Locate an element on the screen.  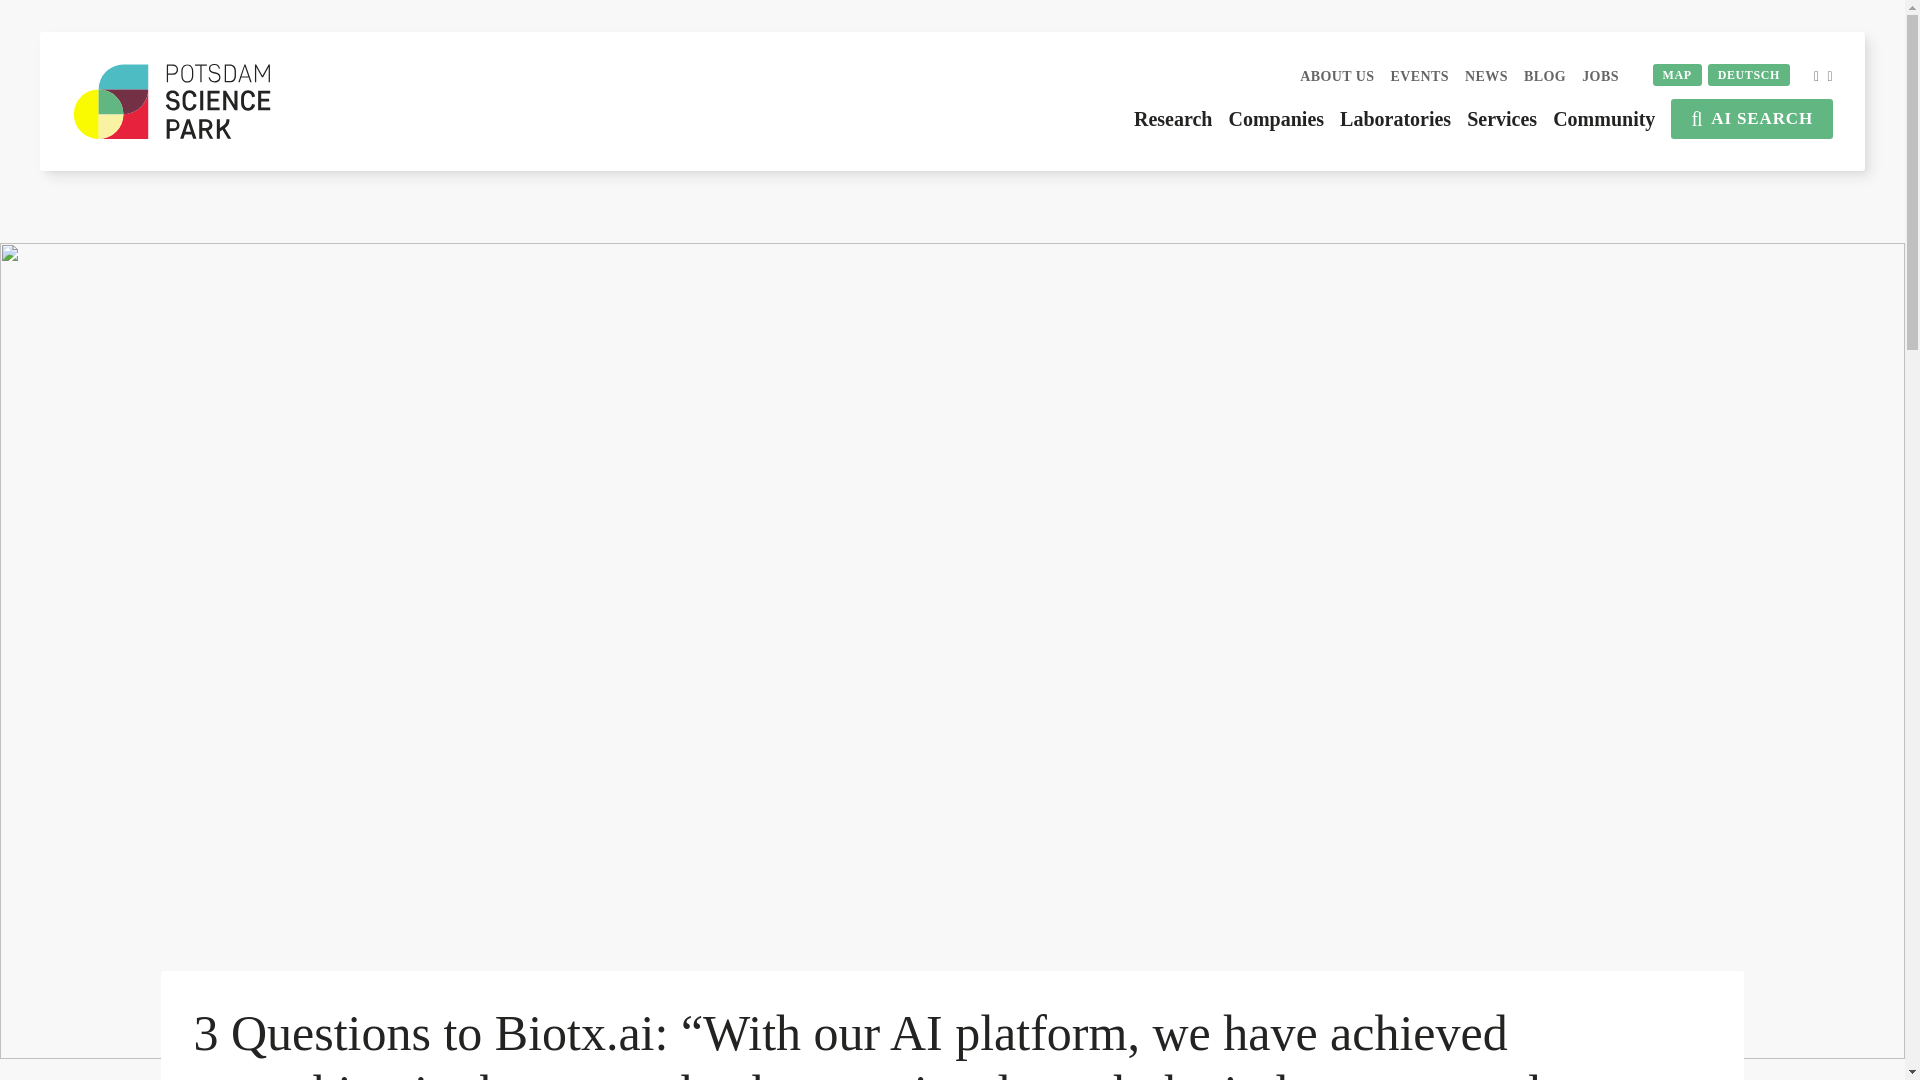
ABOUT US is located at coordinates (1336, 76).